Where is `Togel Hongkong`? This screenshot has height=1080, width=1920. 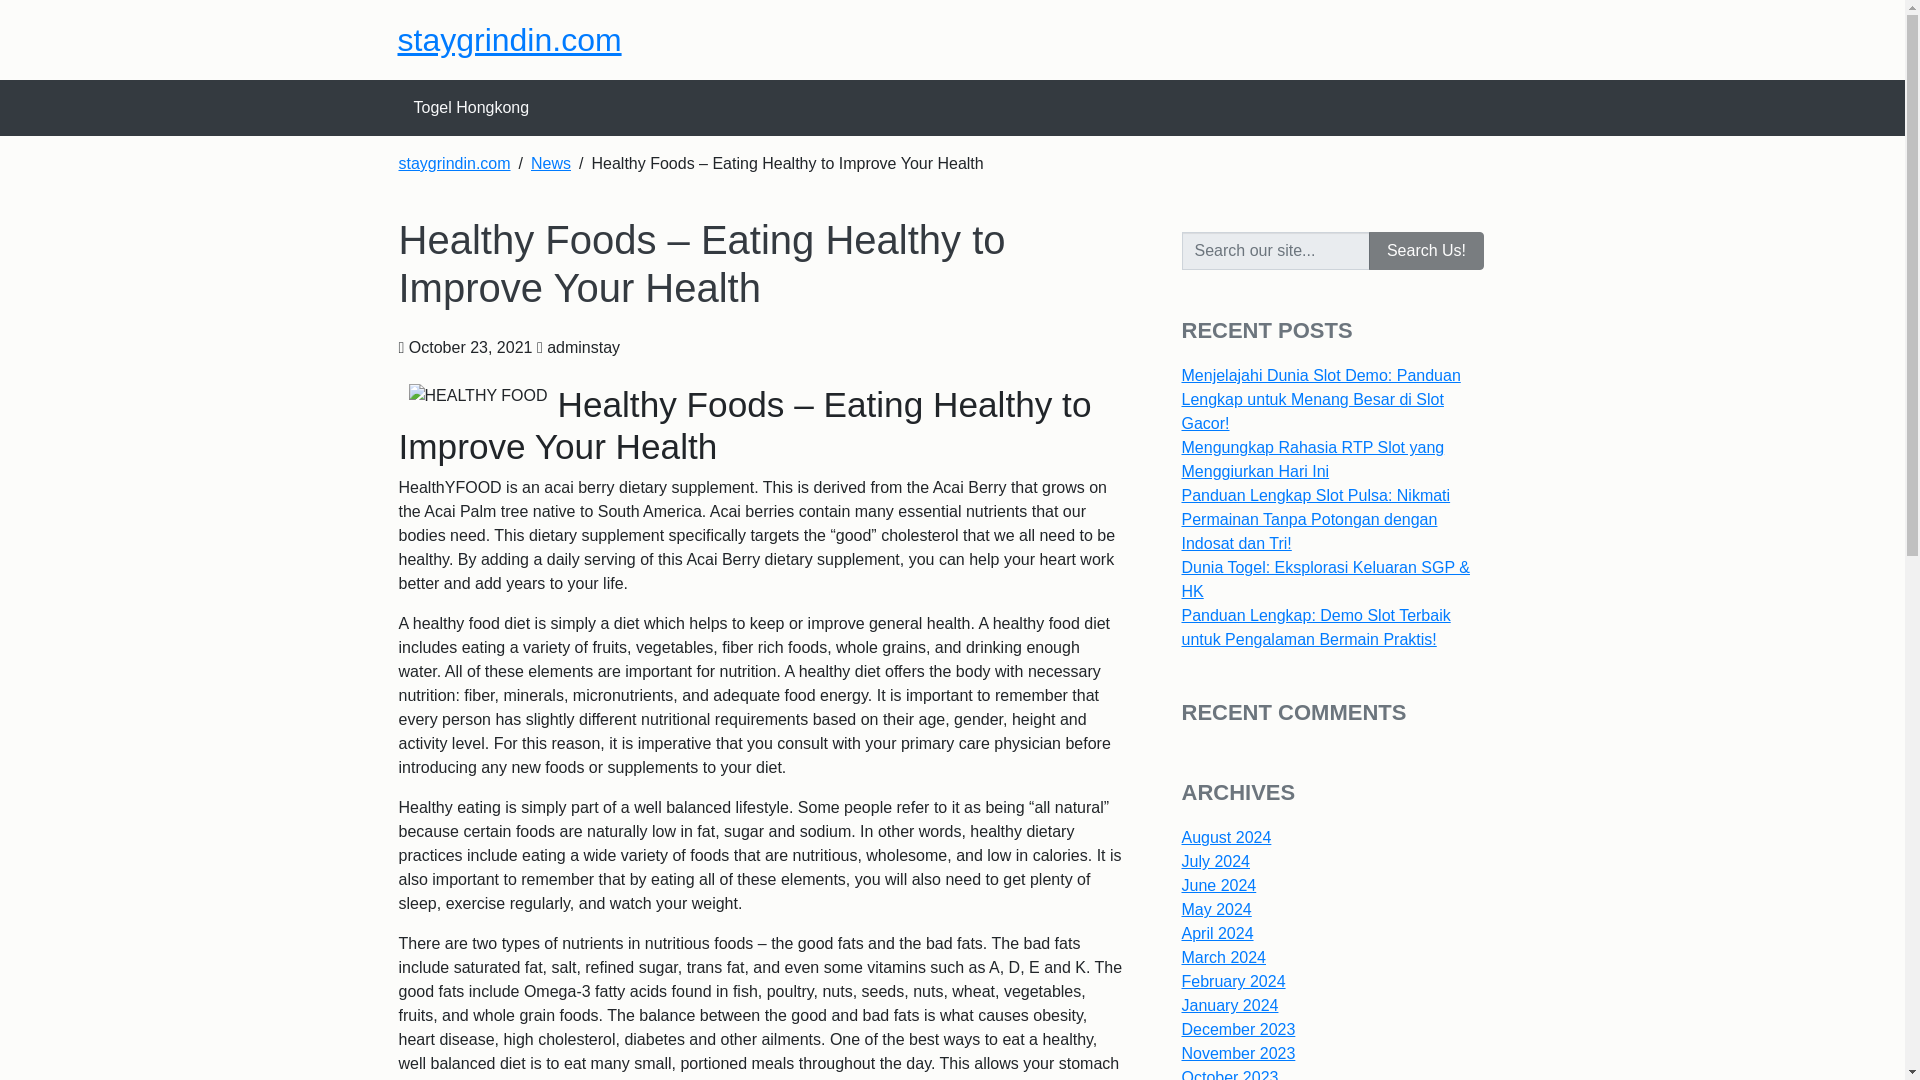
Togel Hongkong is located at coordinates (471, 108).